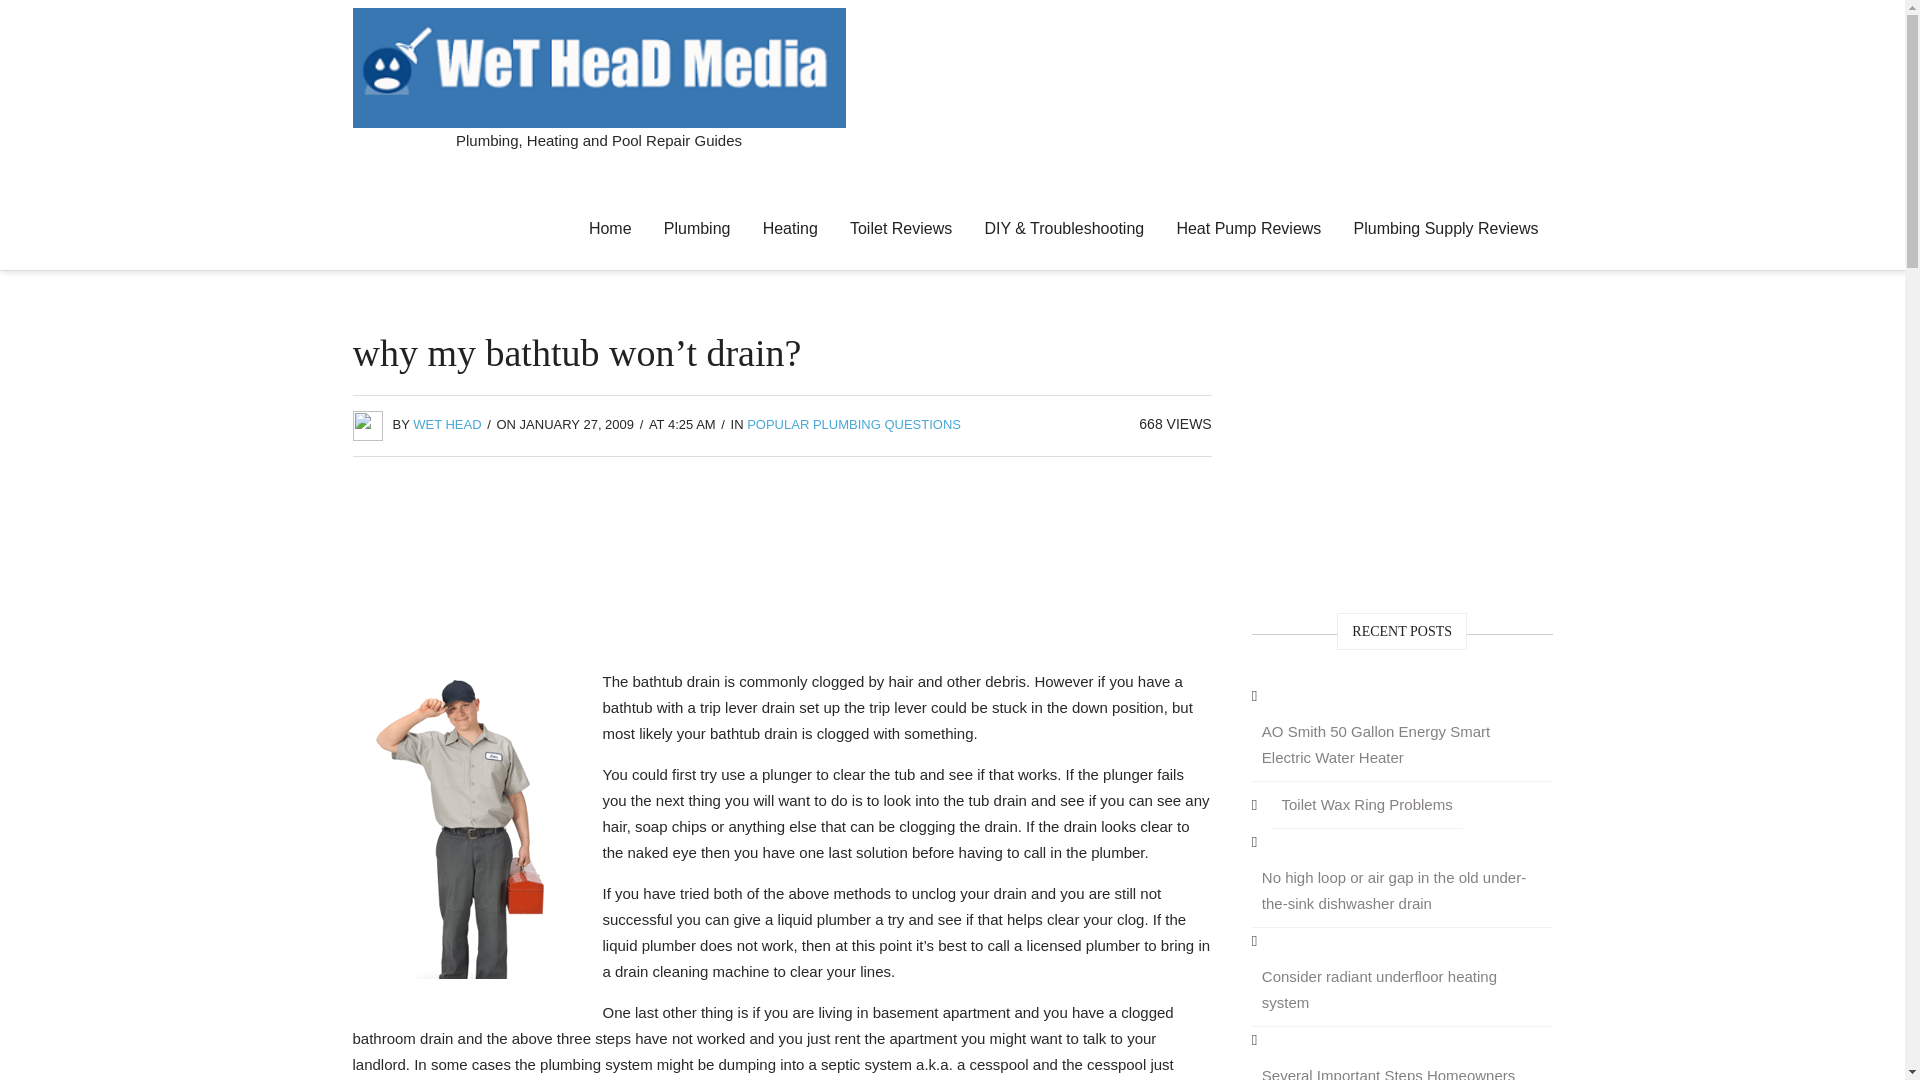 The height and width of the screenshot is (1080, 1920). I want to click on POPULAR PLUMBING QUESTIONS, so click(854, 424).